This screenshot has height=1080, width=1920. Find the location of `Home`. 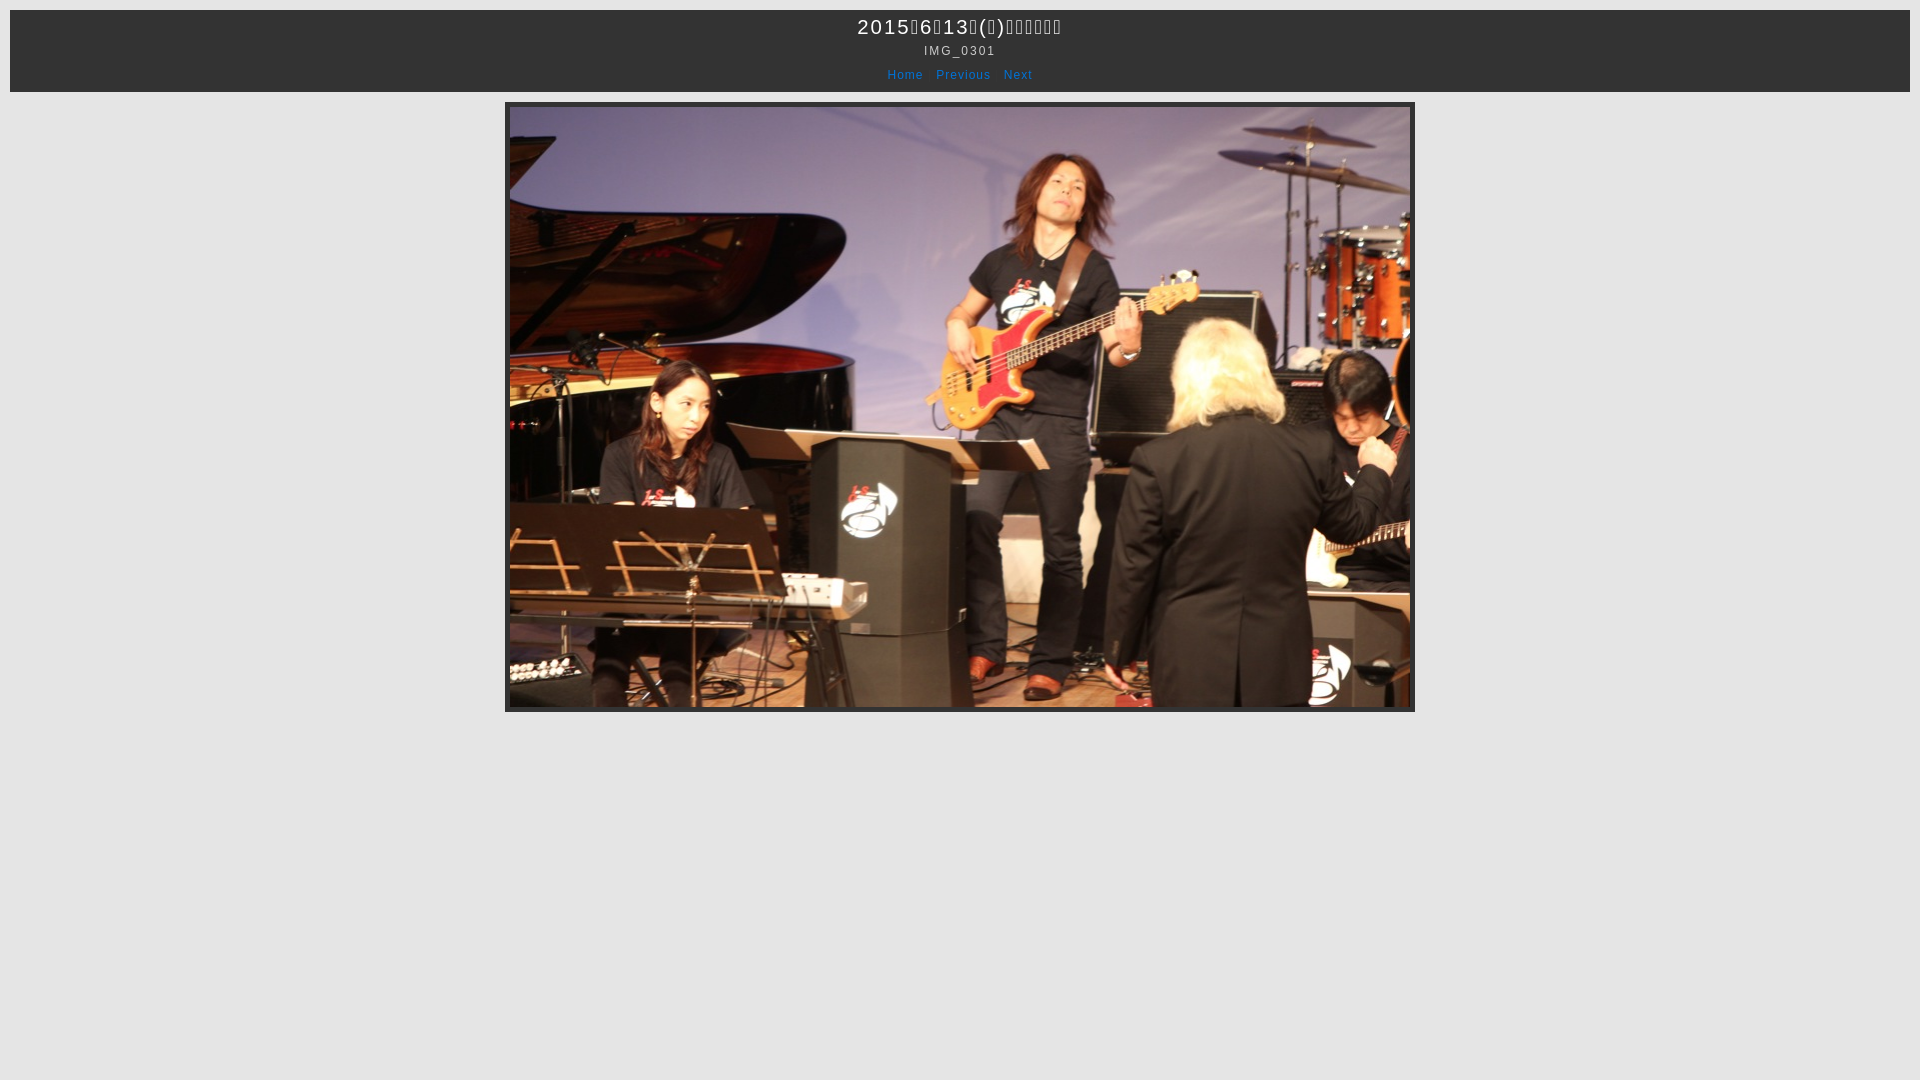

Home is located at coordinates (906, 75).